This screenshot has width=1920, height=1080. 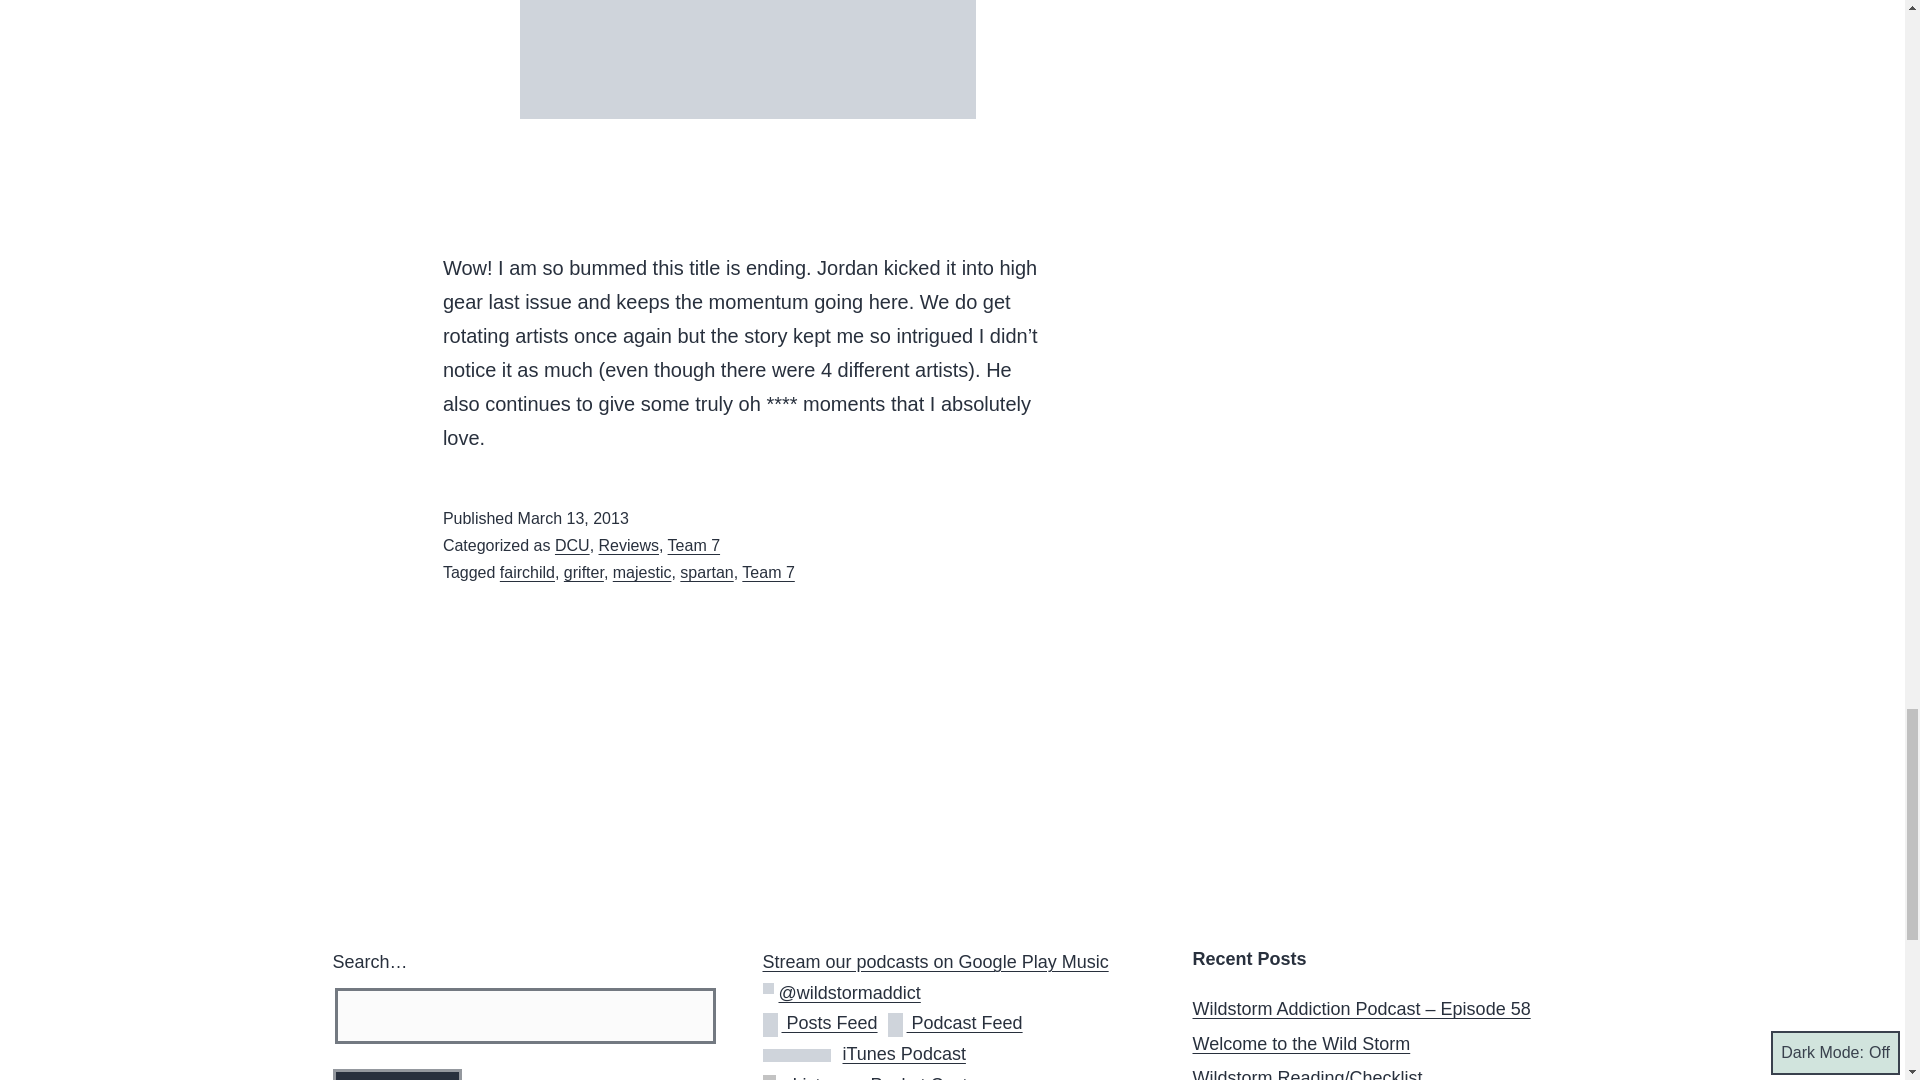 I want to click on Posts RSS Feed, so click(x=824, y=1022).